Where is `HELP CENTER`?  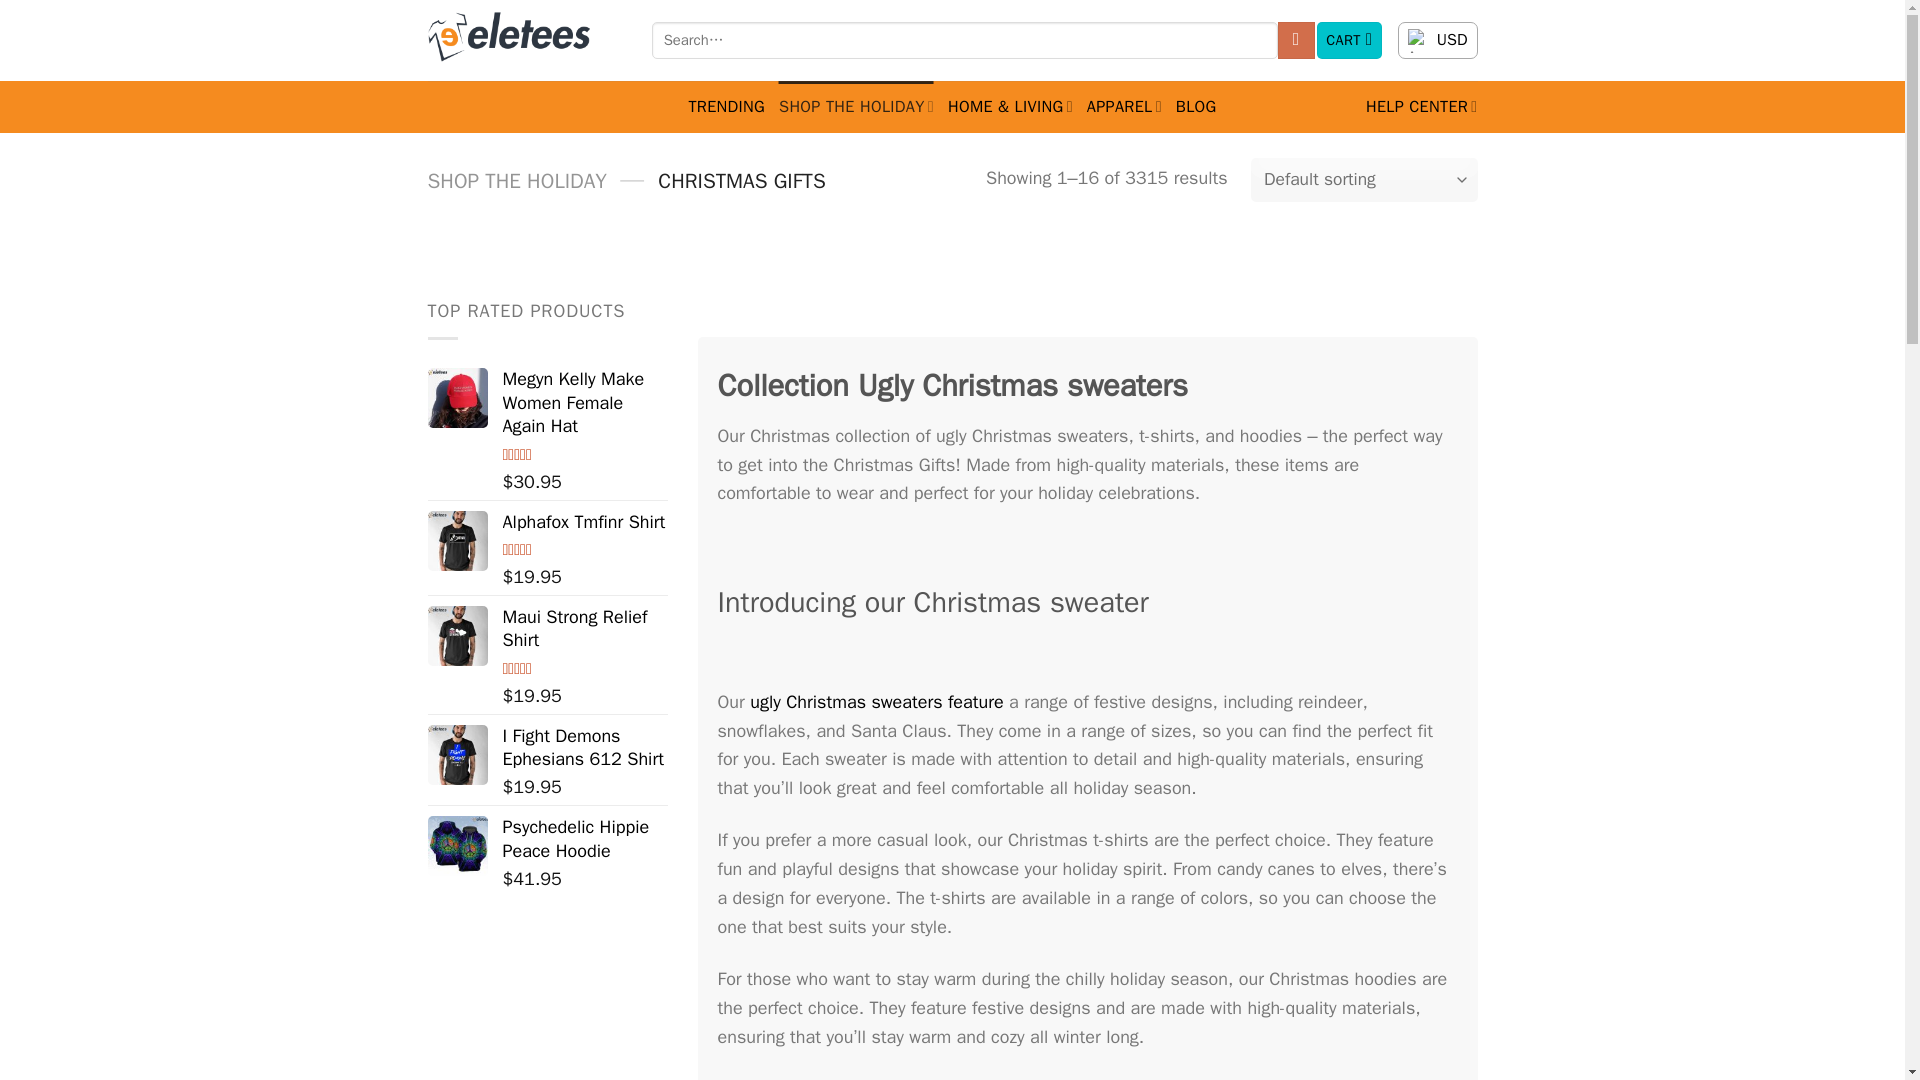 HELP CENTER is located at coordinates (1422, 106).